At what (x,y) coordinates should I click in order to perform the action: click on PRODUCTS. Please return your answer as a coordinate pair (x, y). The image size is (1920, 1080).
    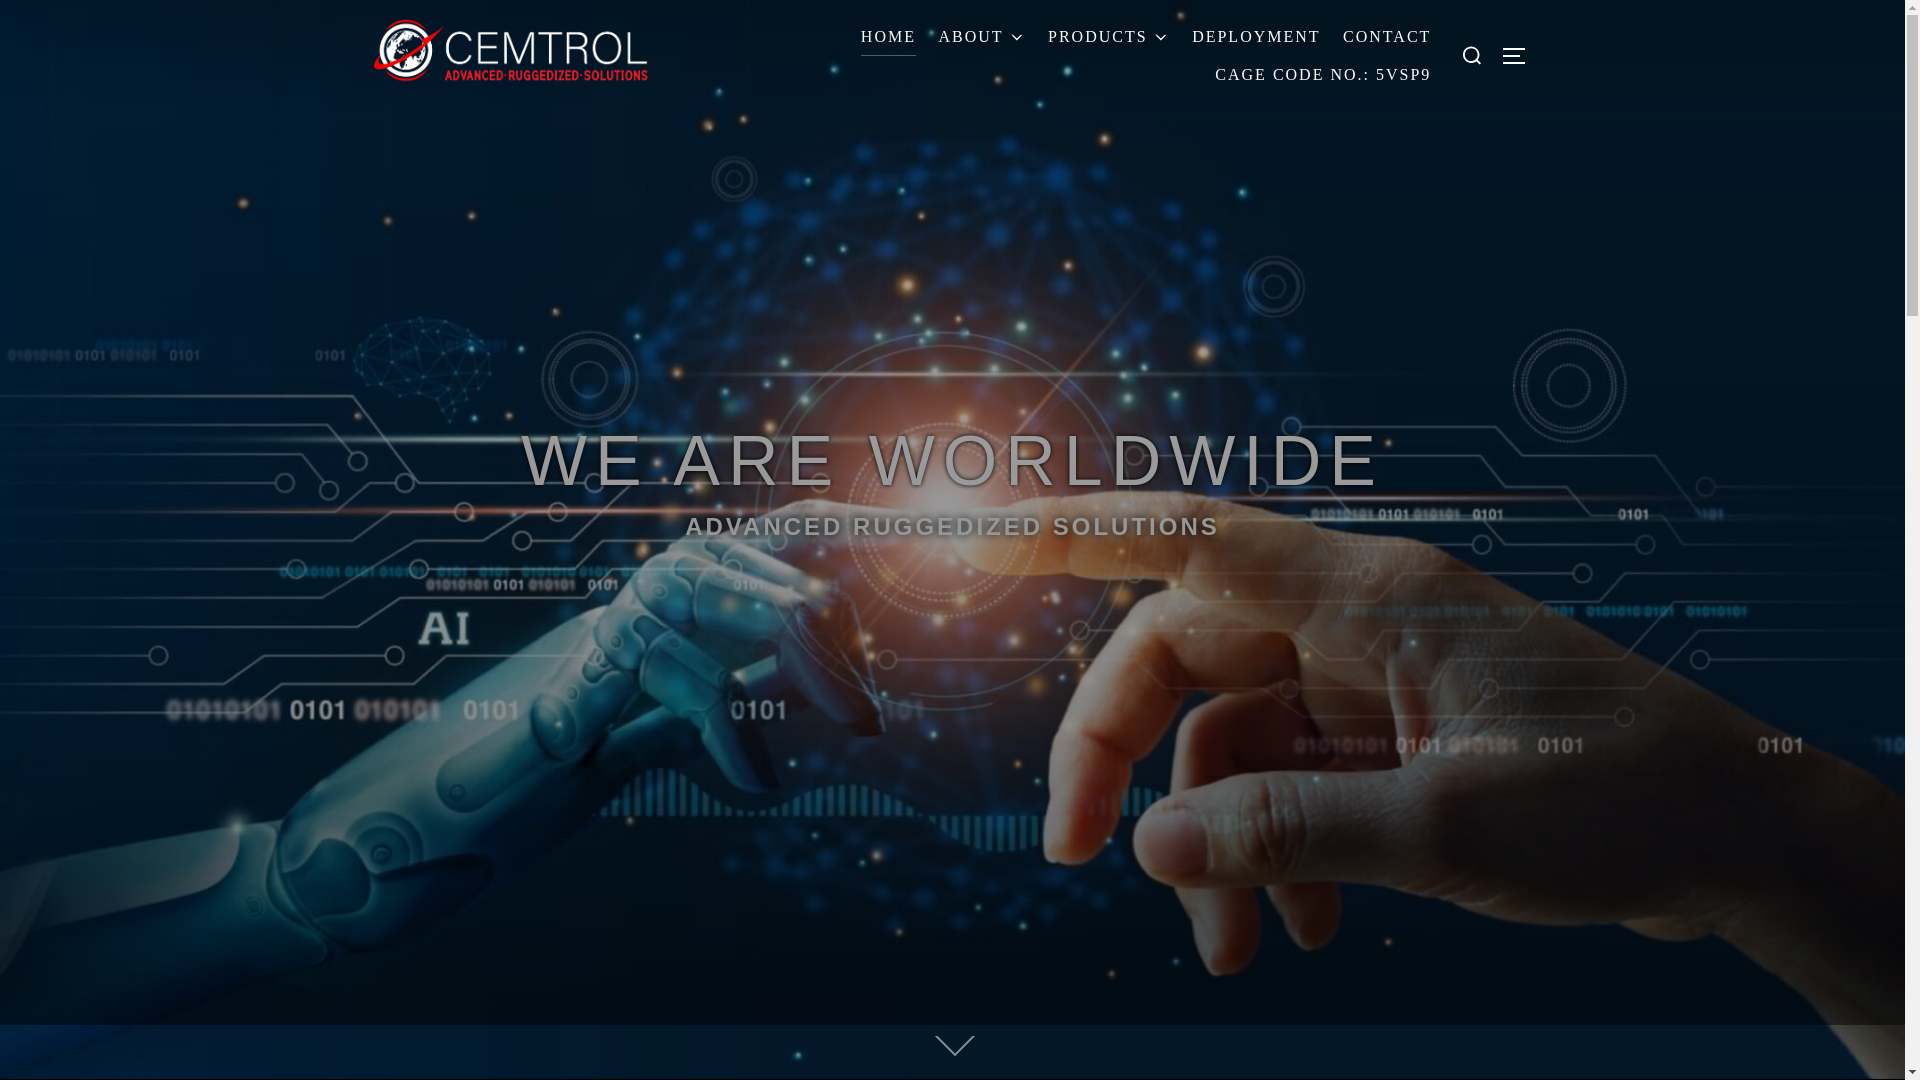
    Looking at the image, I should click on (1108, 37).